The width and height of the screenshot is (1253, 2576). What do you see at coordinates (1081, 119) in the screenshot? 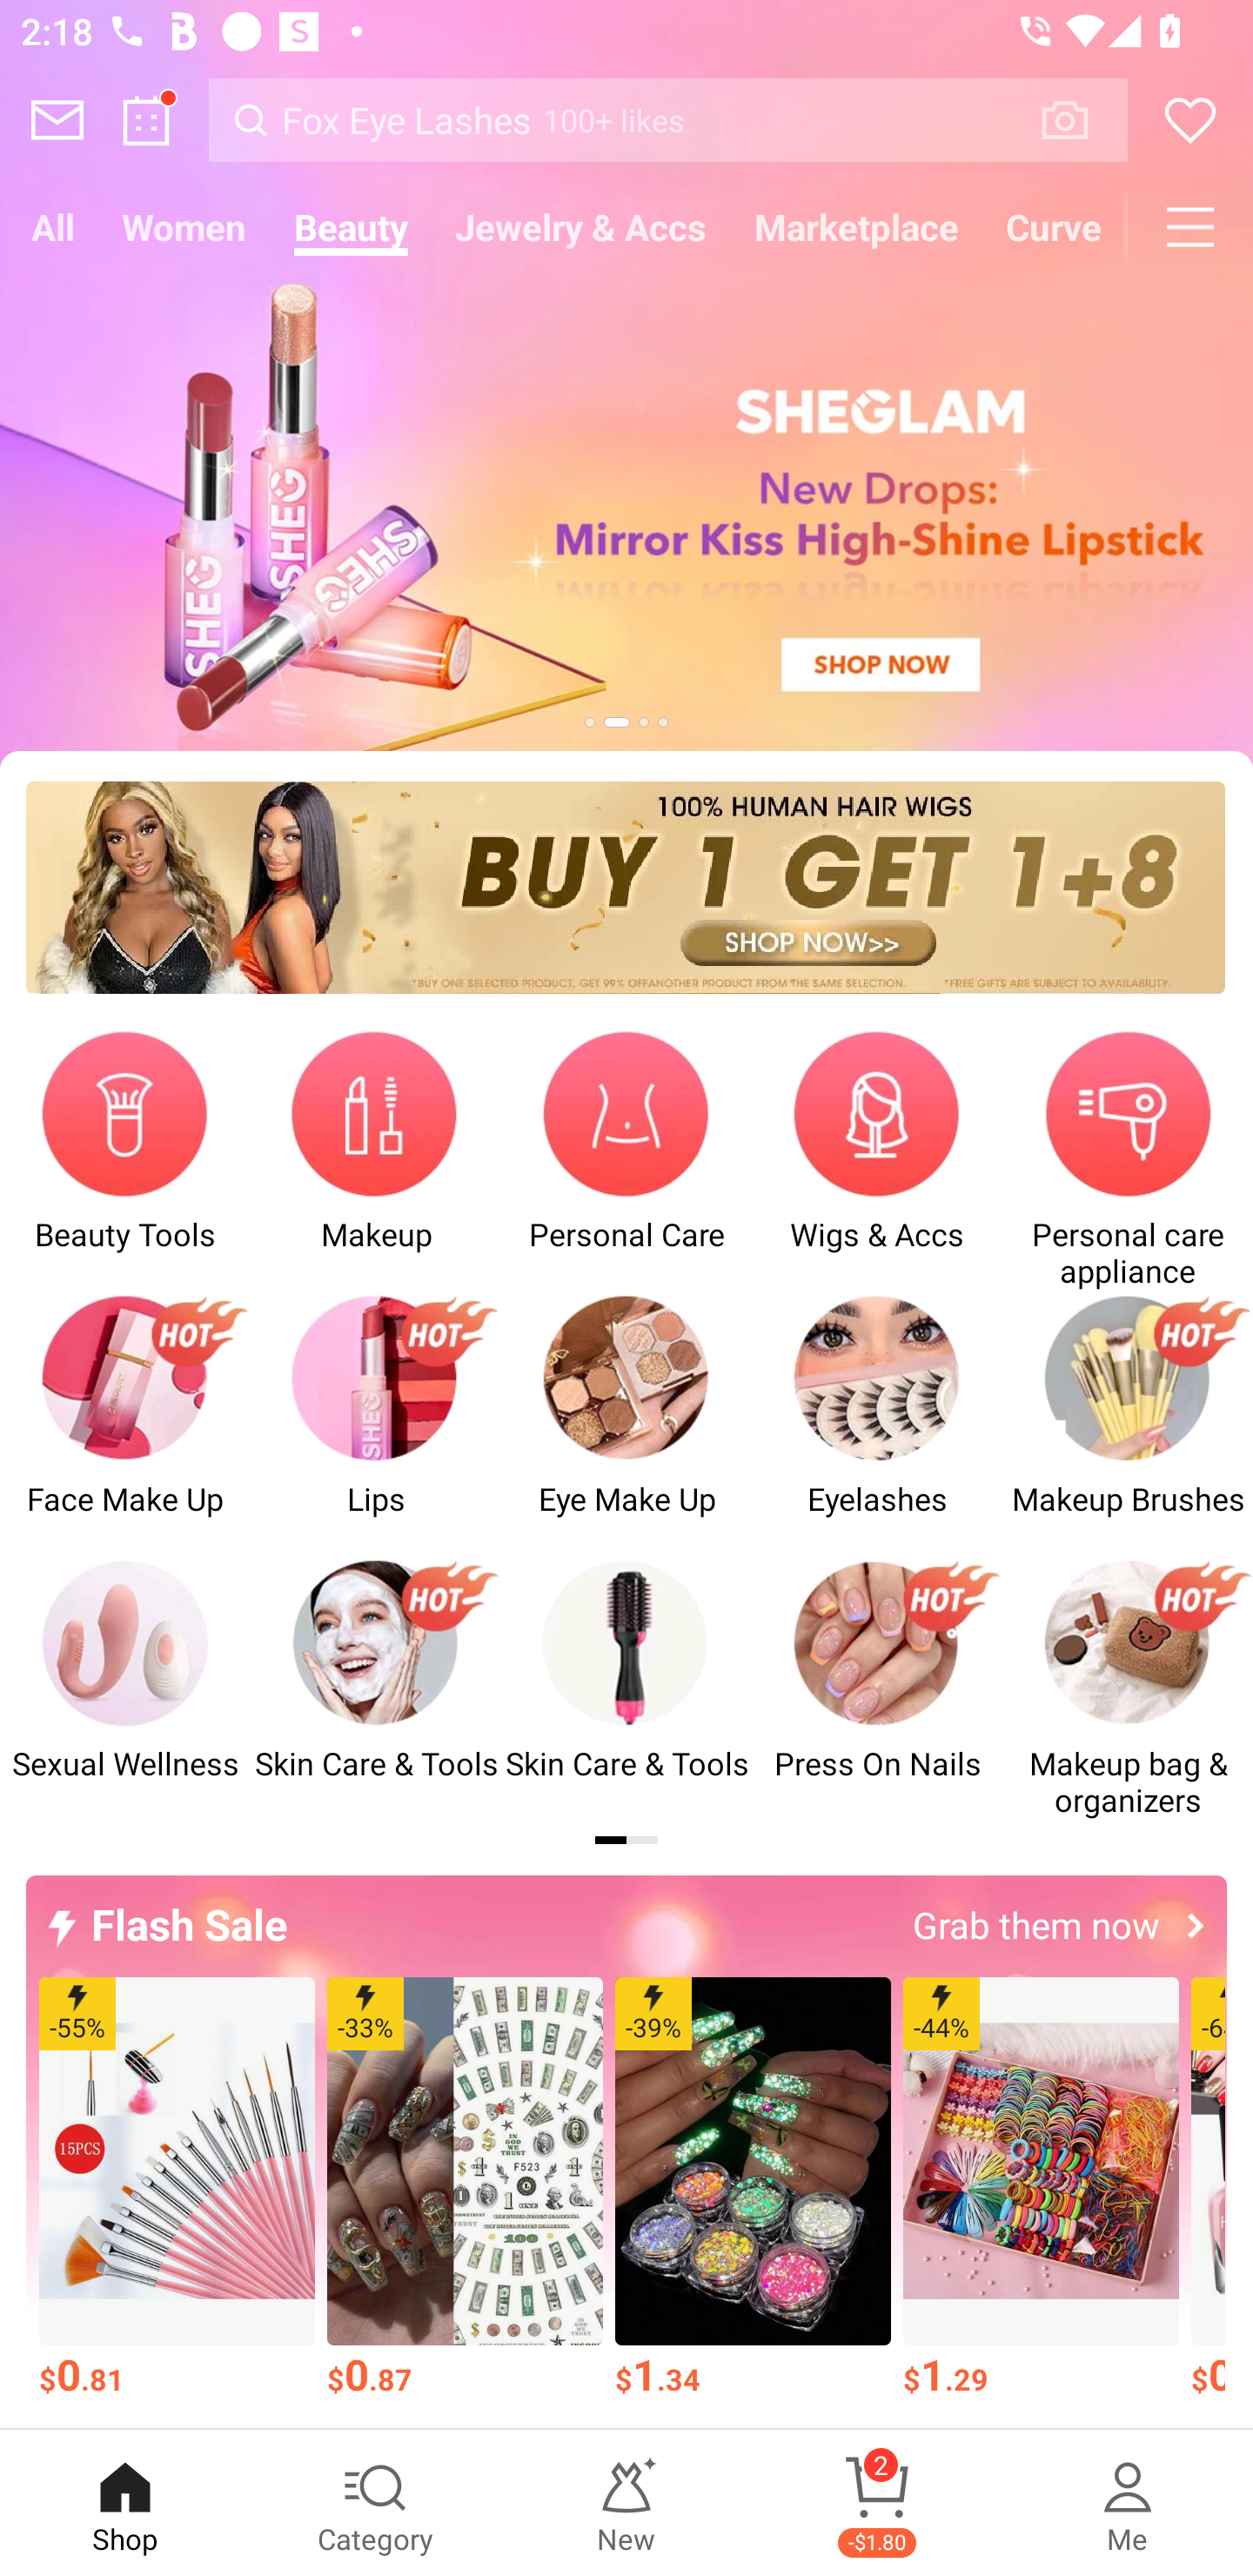
I see `VISUAL SEARCH` at bounding box center [1081, 119].